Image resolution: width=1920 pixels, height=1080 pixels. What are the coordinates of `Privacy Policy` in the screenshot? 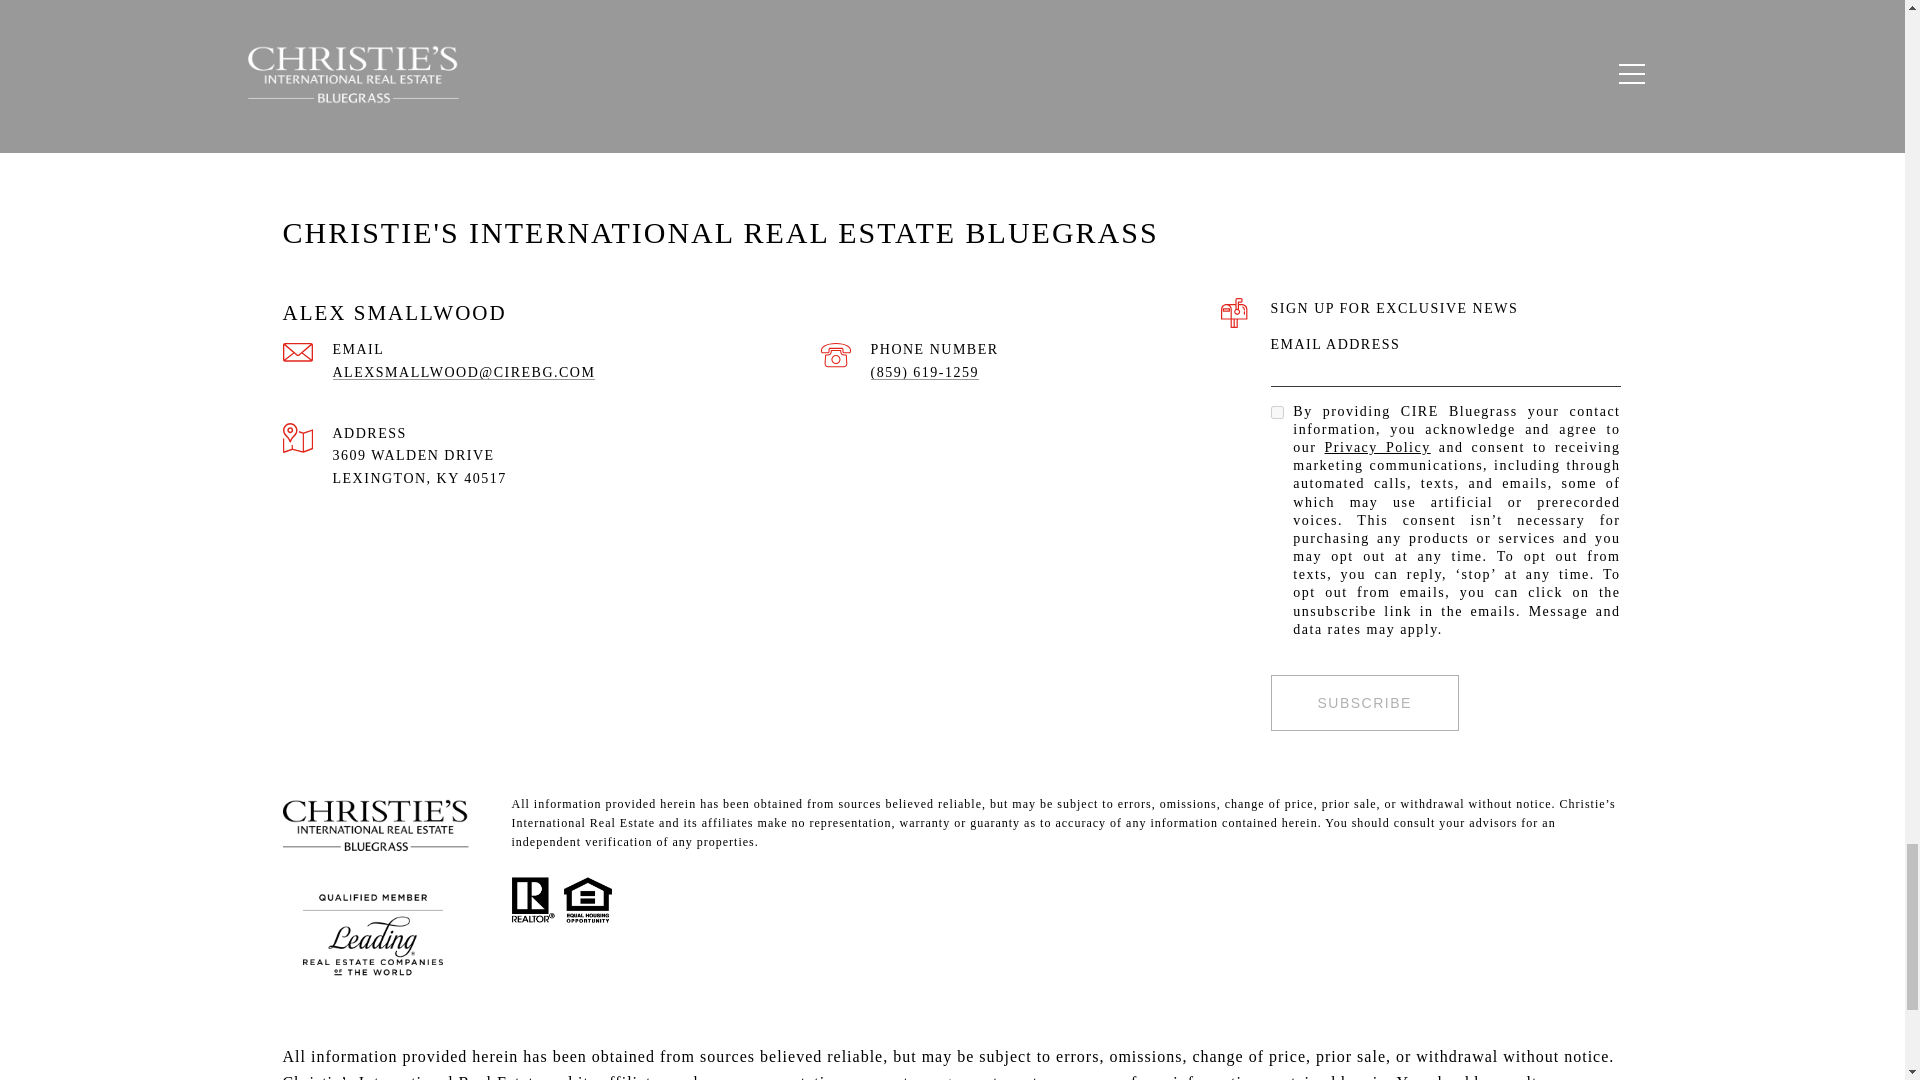 It's located at (1377, 446).